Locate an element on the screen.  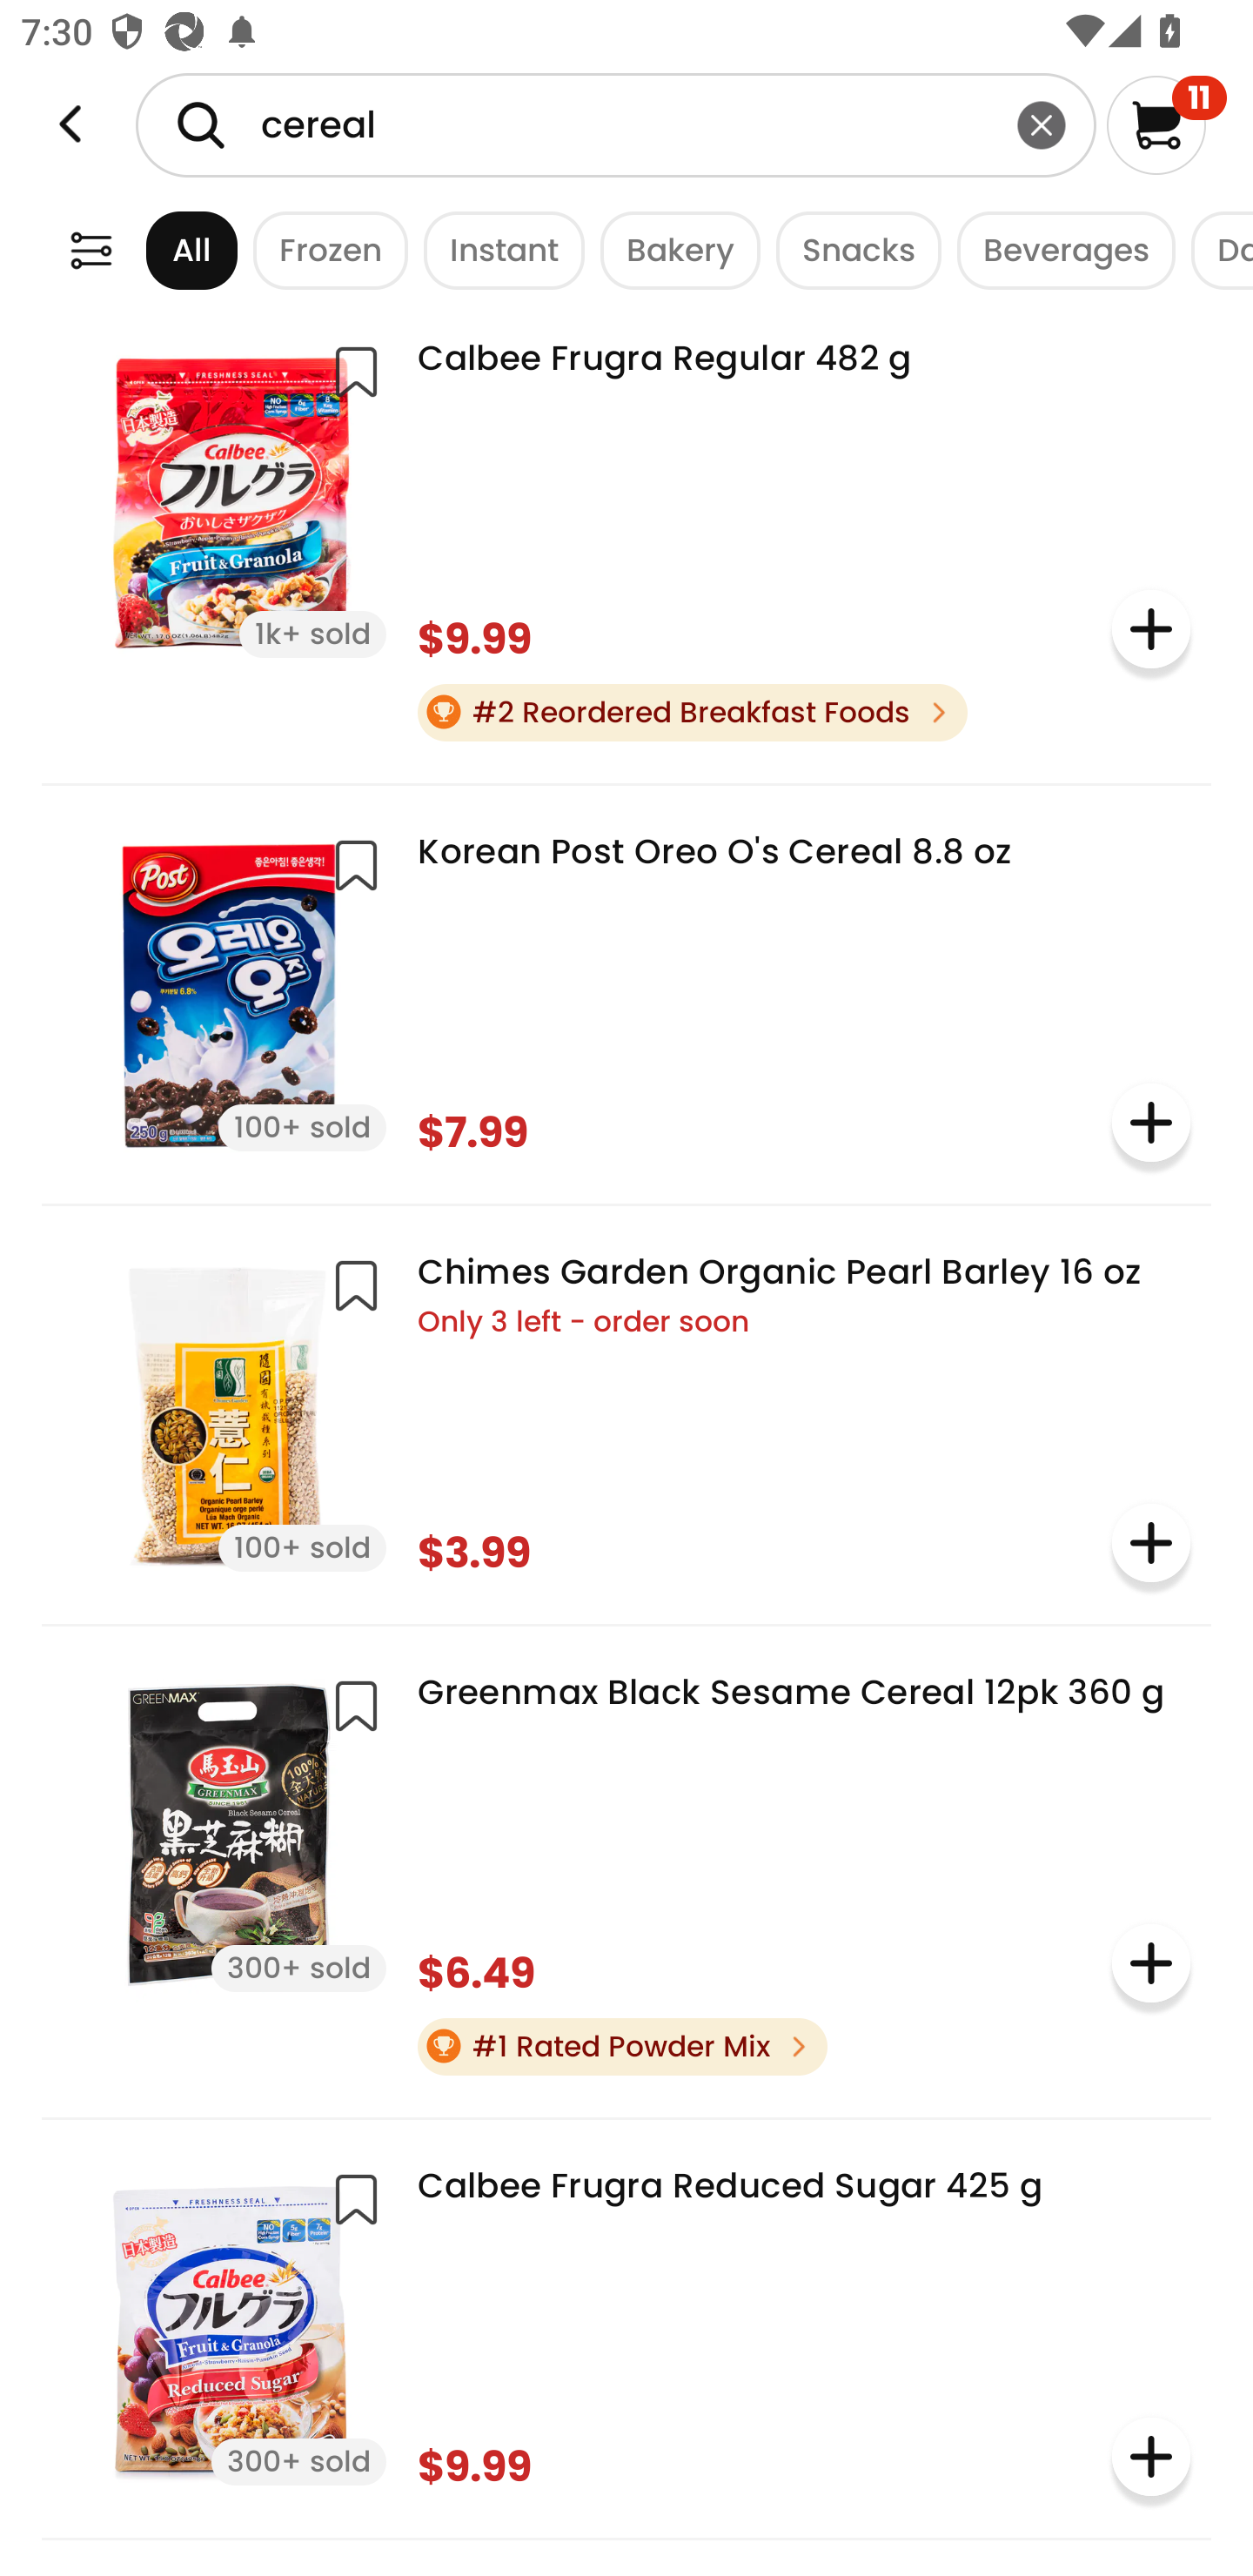
Weee! is located at coordinates (90, 249).